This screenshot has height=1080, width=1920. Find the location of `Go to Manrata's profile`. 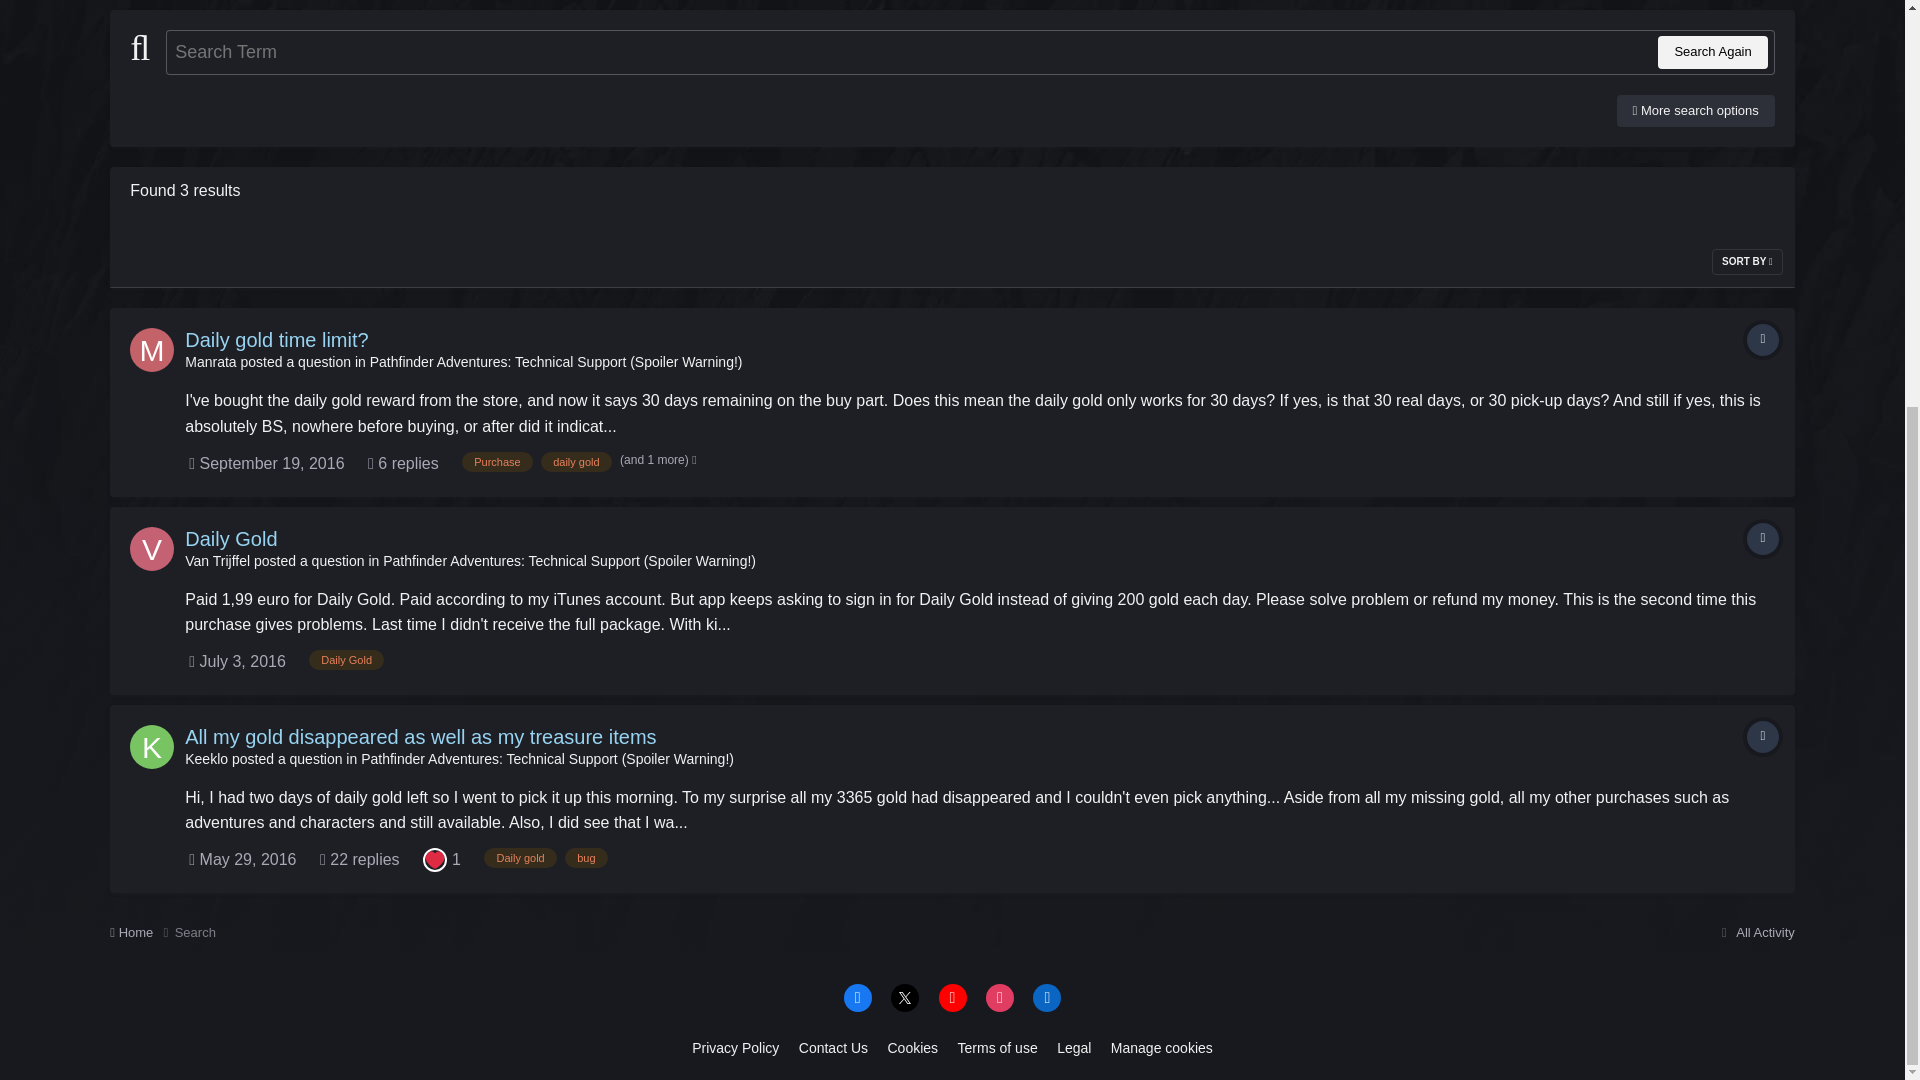

Go to Manrata's profile is located at coordinates (152, 350).